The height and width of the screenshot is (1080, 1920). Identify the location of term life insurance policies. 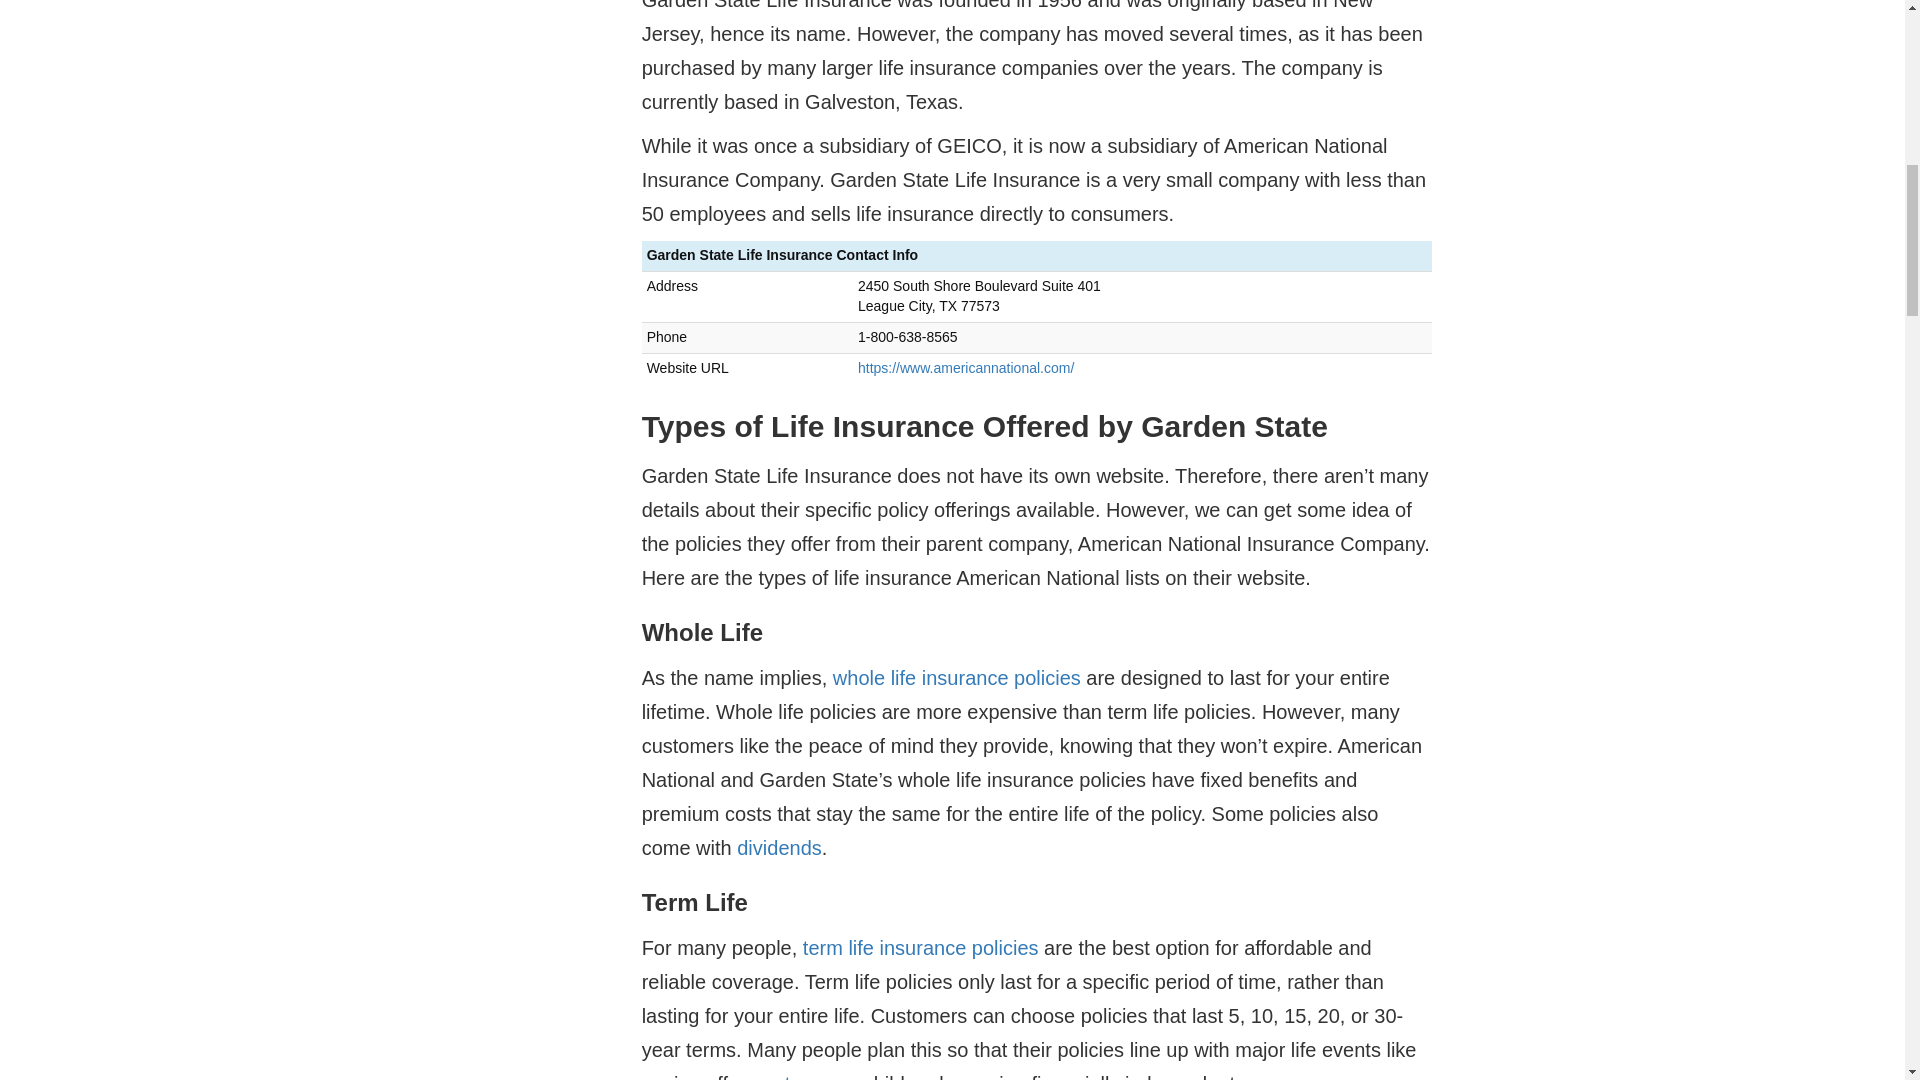
(920, 948).